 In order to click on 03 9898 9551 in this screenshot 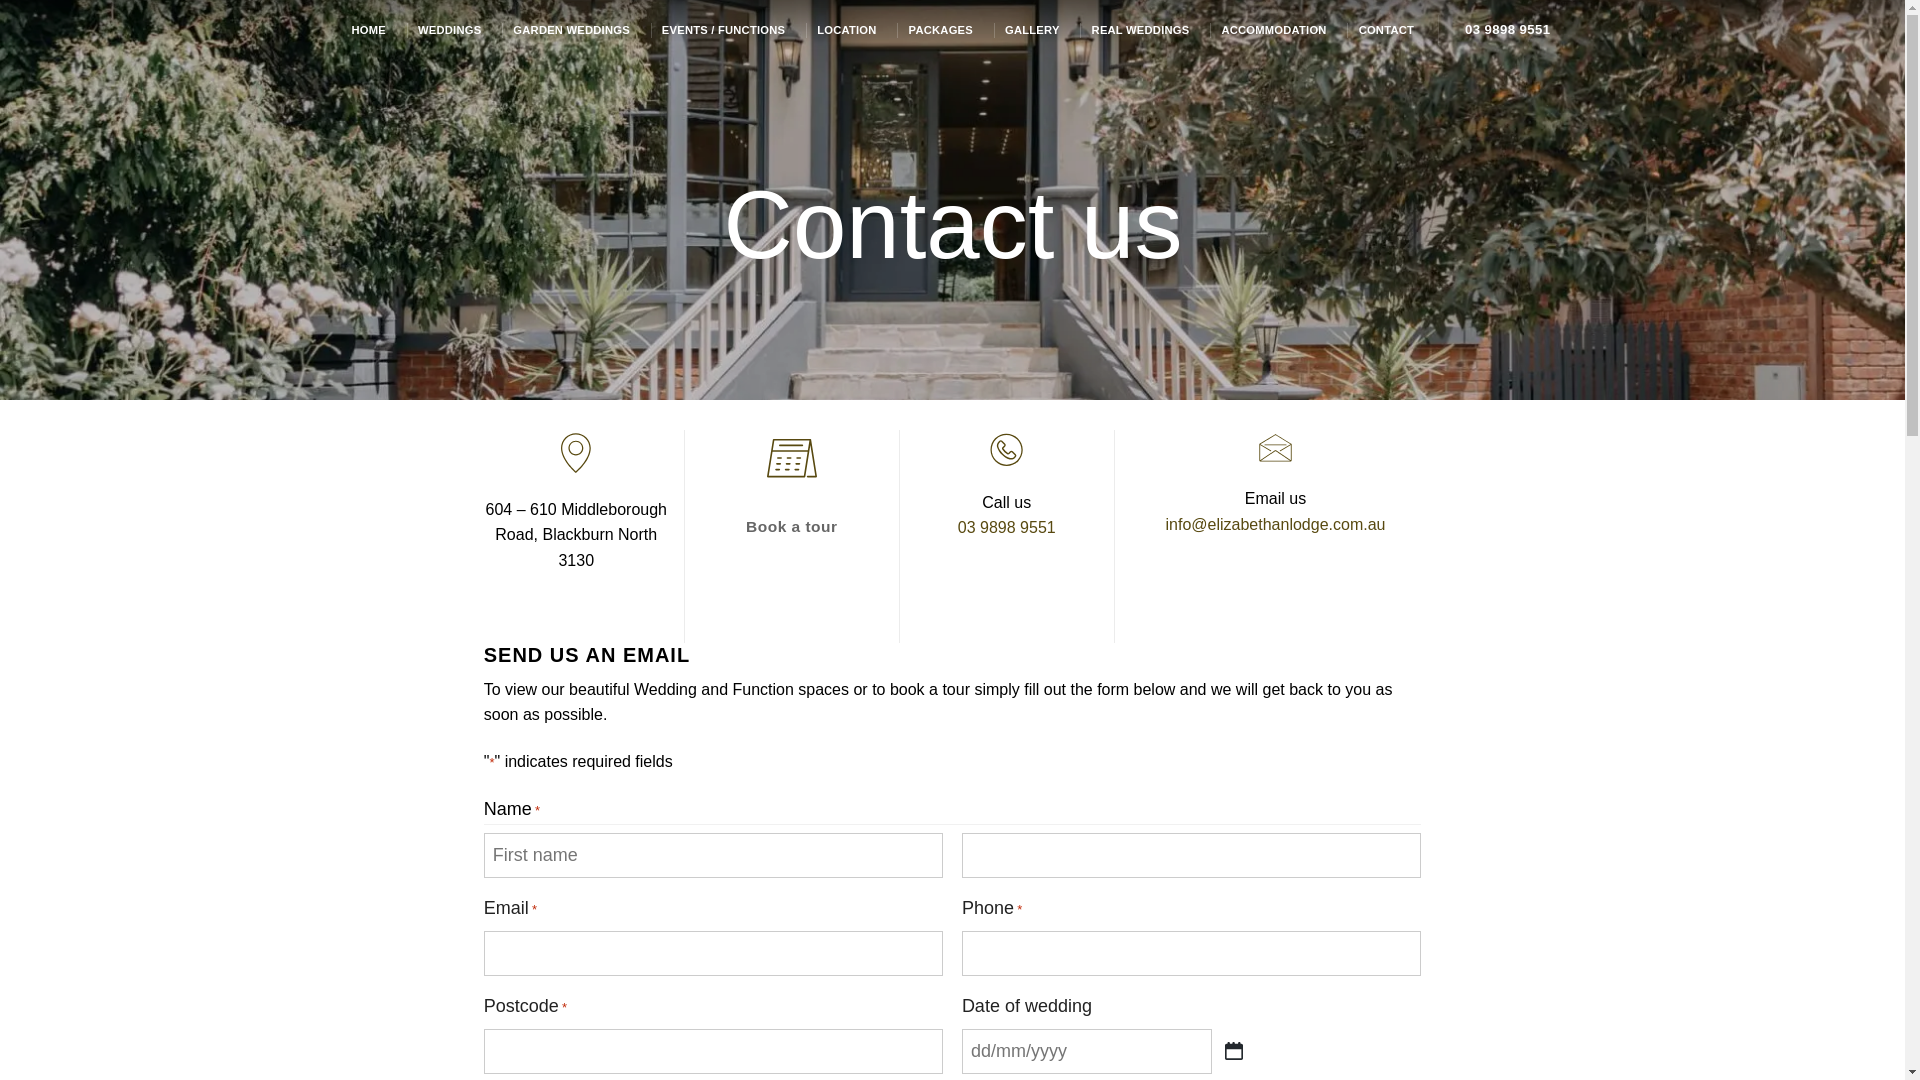, I will do `click(1007, 528)`.